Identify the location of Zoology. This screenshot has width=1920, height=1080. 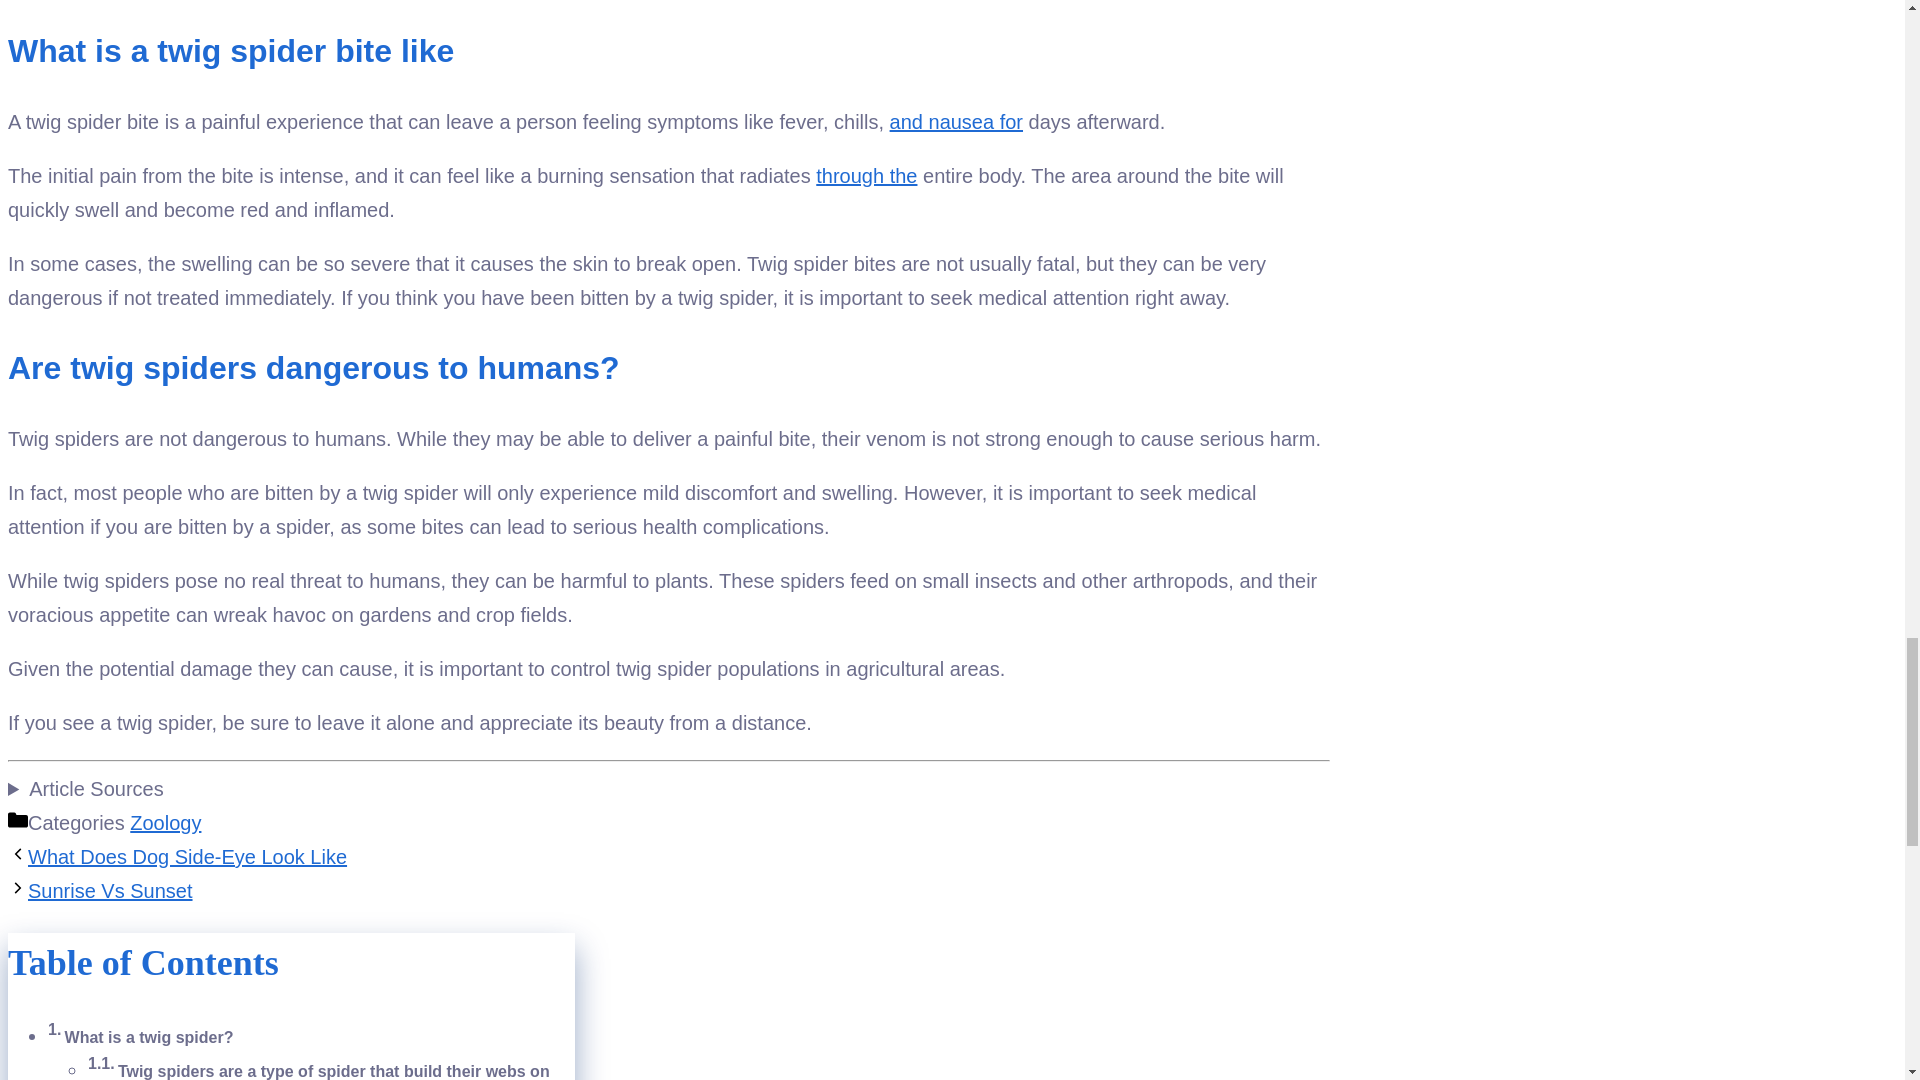
(166, 822).